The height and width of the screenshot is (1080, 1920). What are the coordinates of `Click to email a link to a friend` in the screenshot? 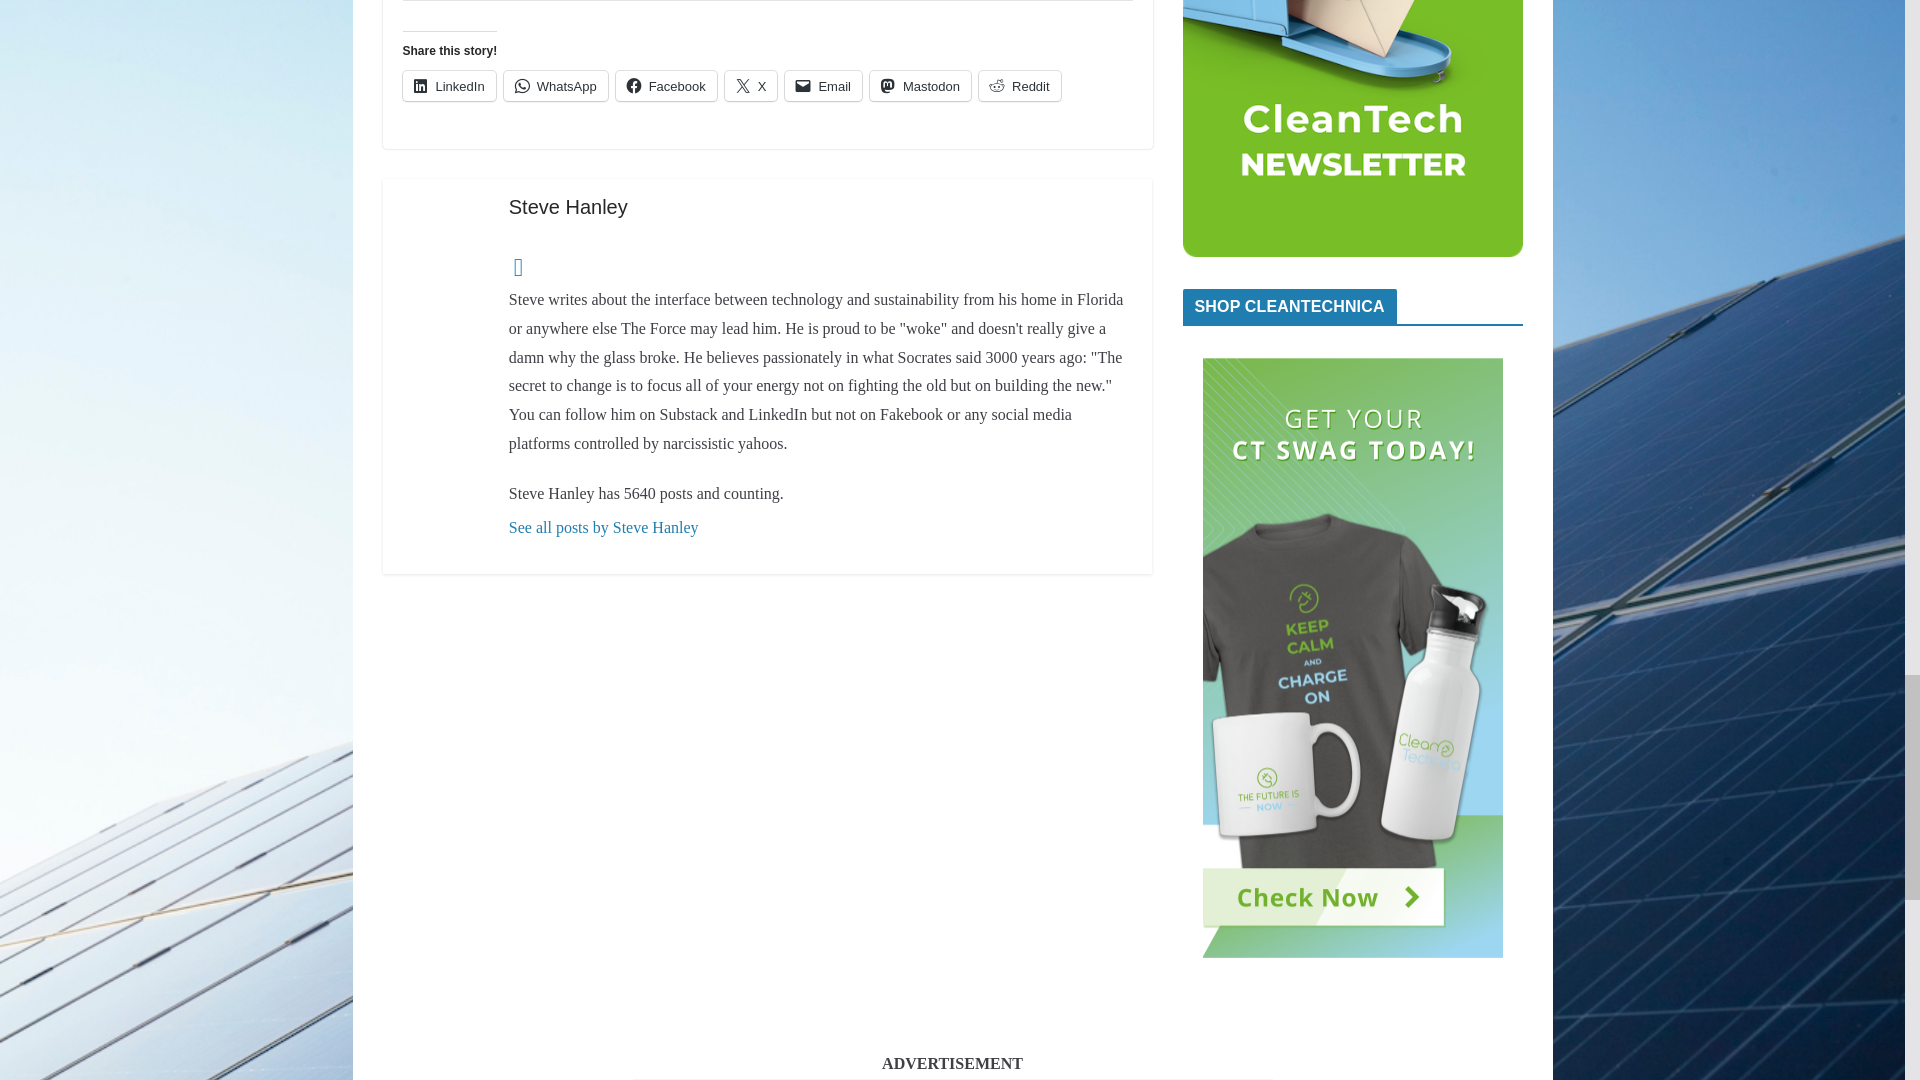 It's located at (824, 86).